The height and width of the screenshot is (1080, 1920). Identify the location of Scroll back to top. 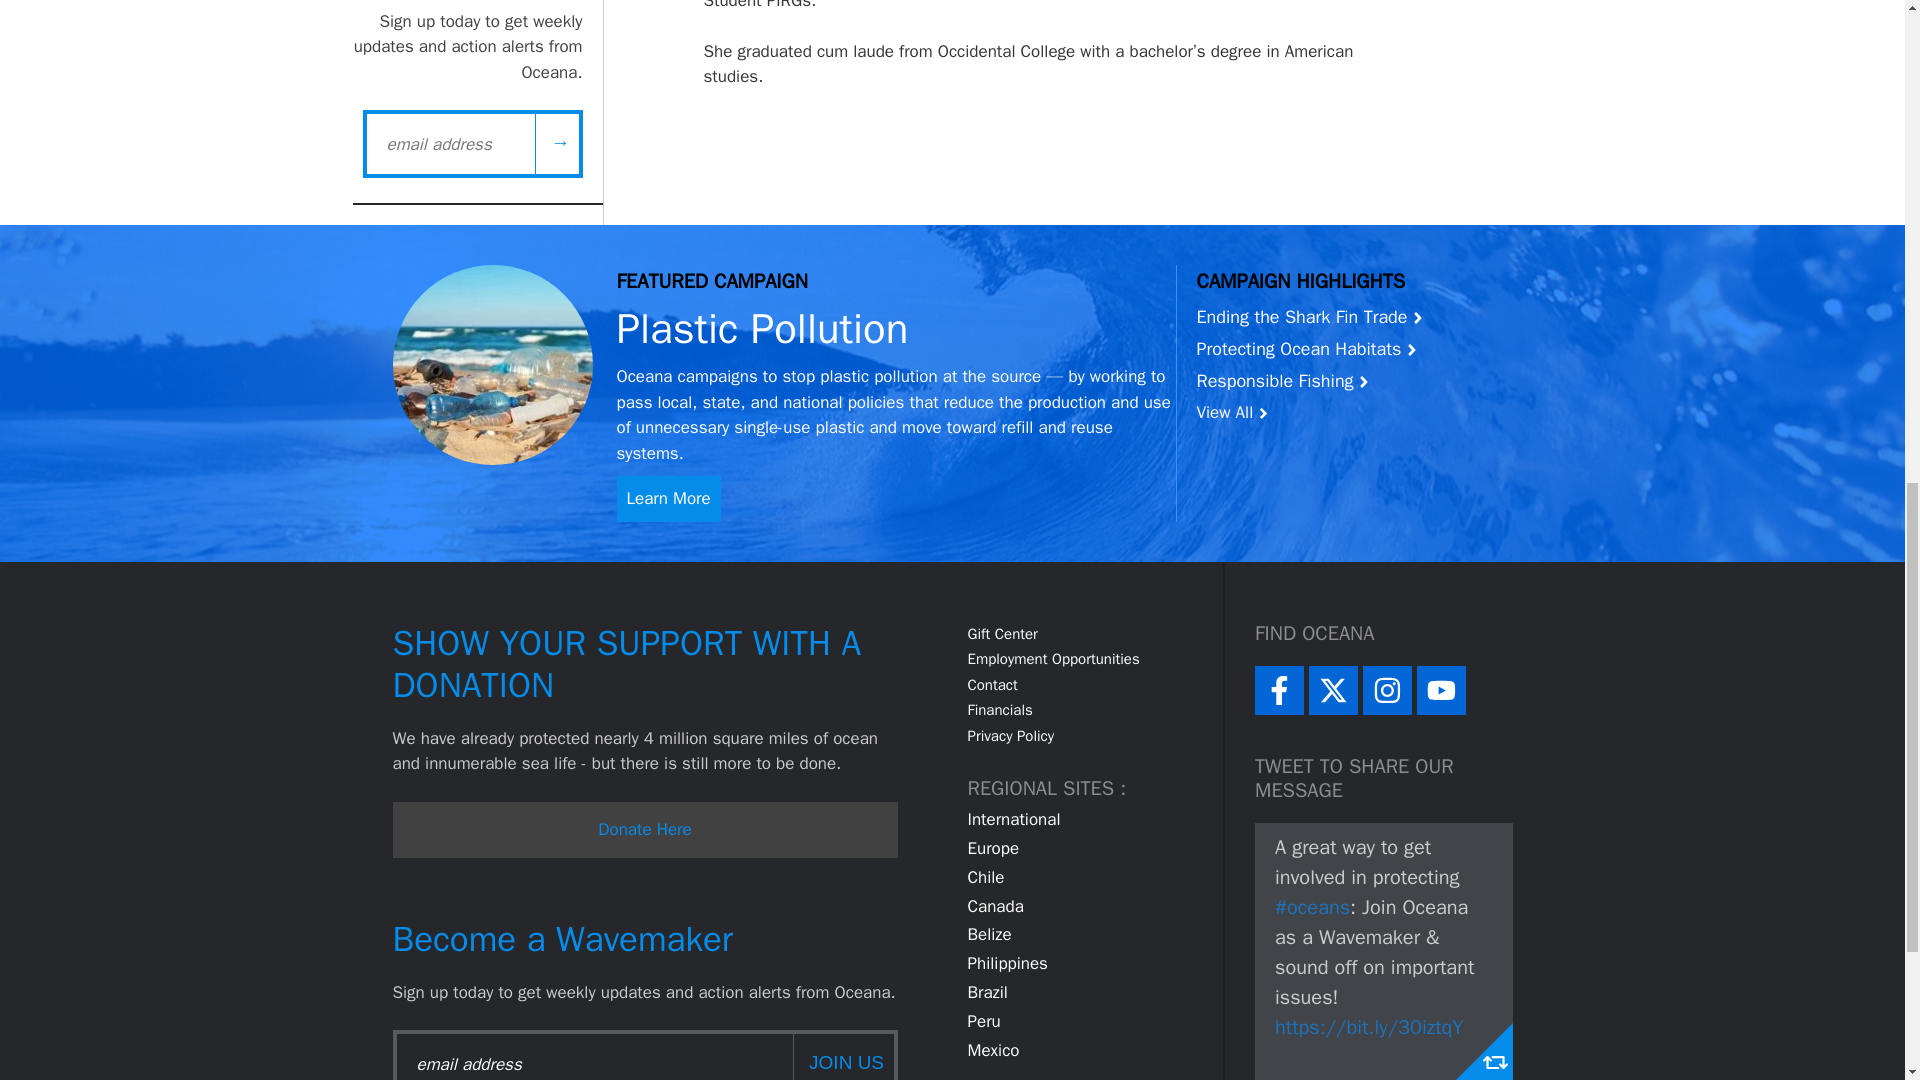
(1855, 949).